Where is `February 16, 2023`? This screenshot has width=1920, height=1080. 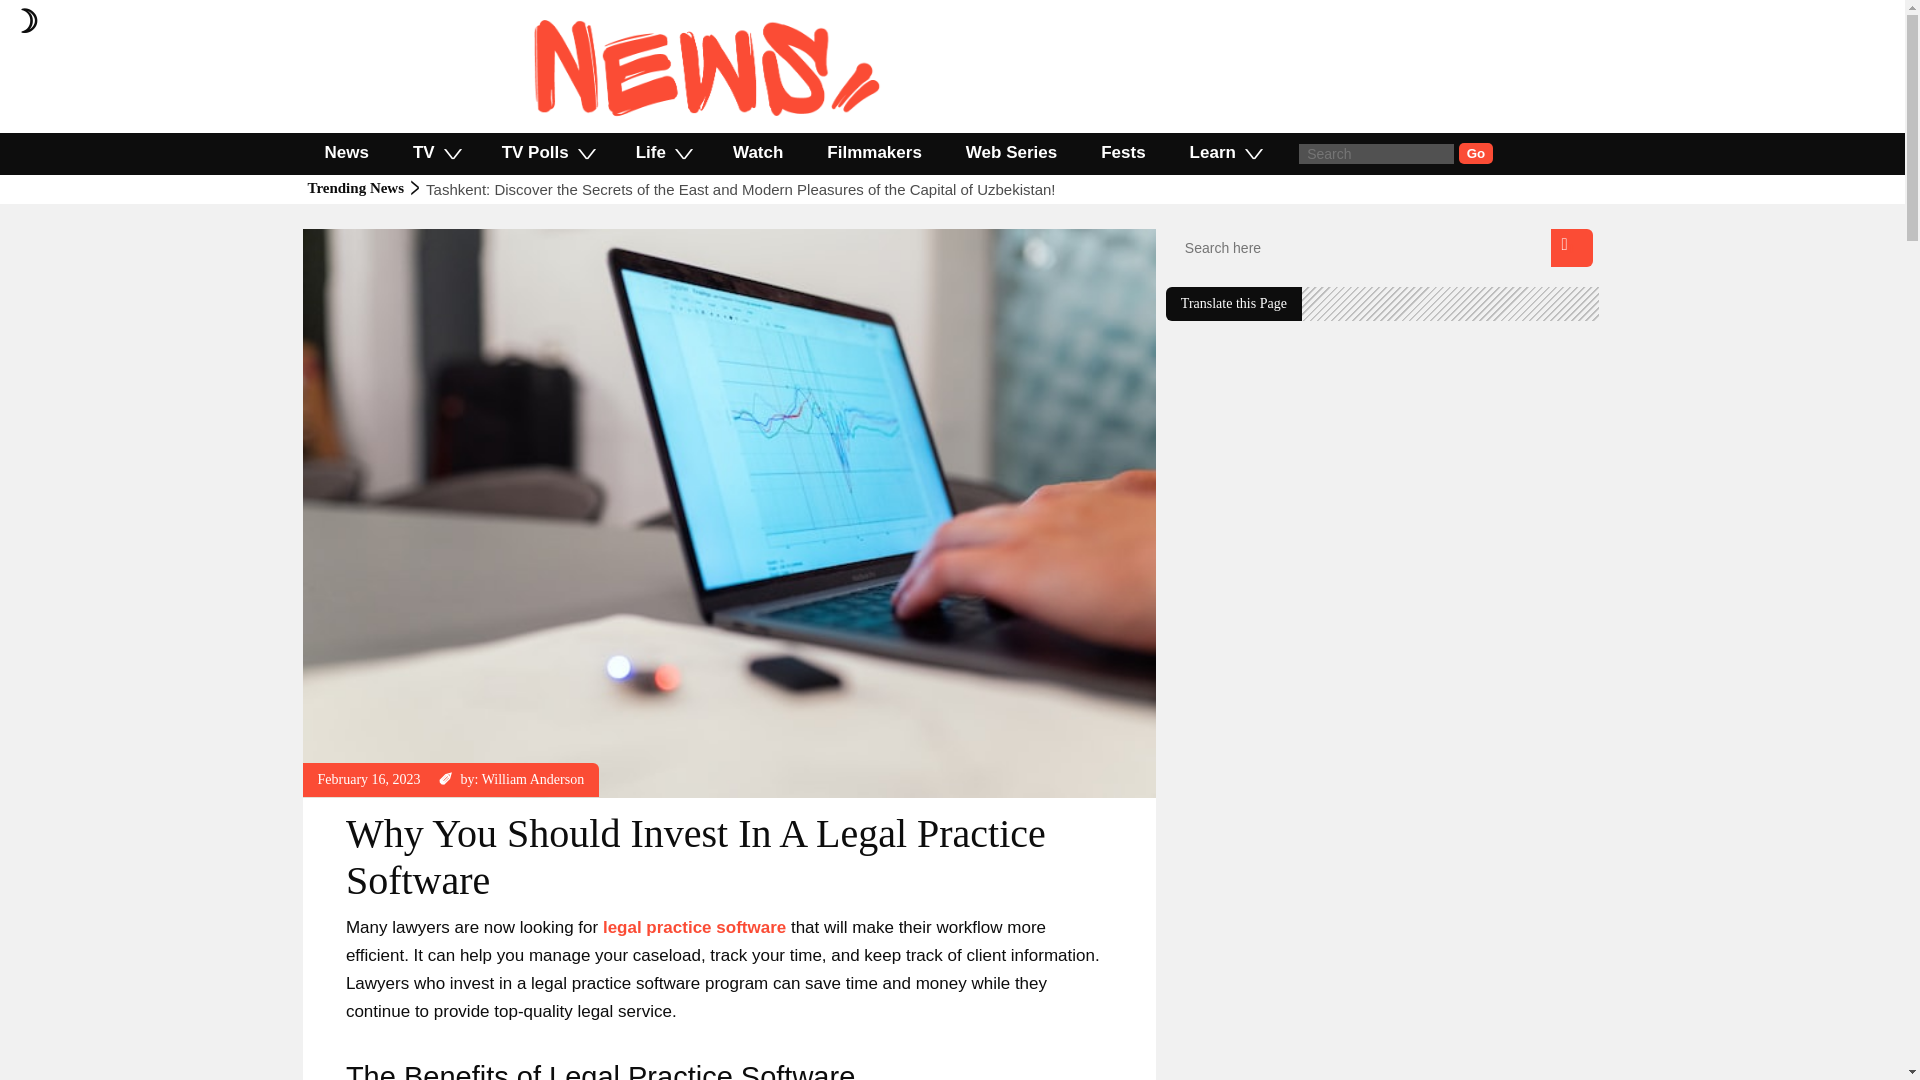
February 16, 2023 is located at coordinates (369, 780).